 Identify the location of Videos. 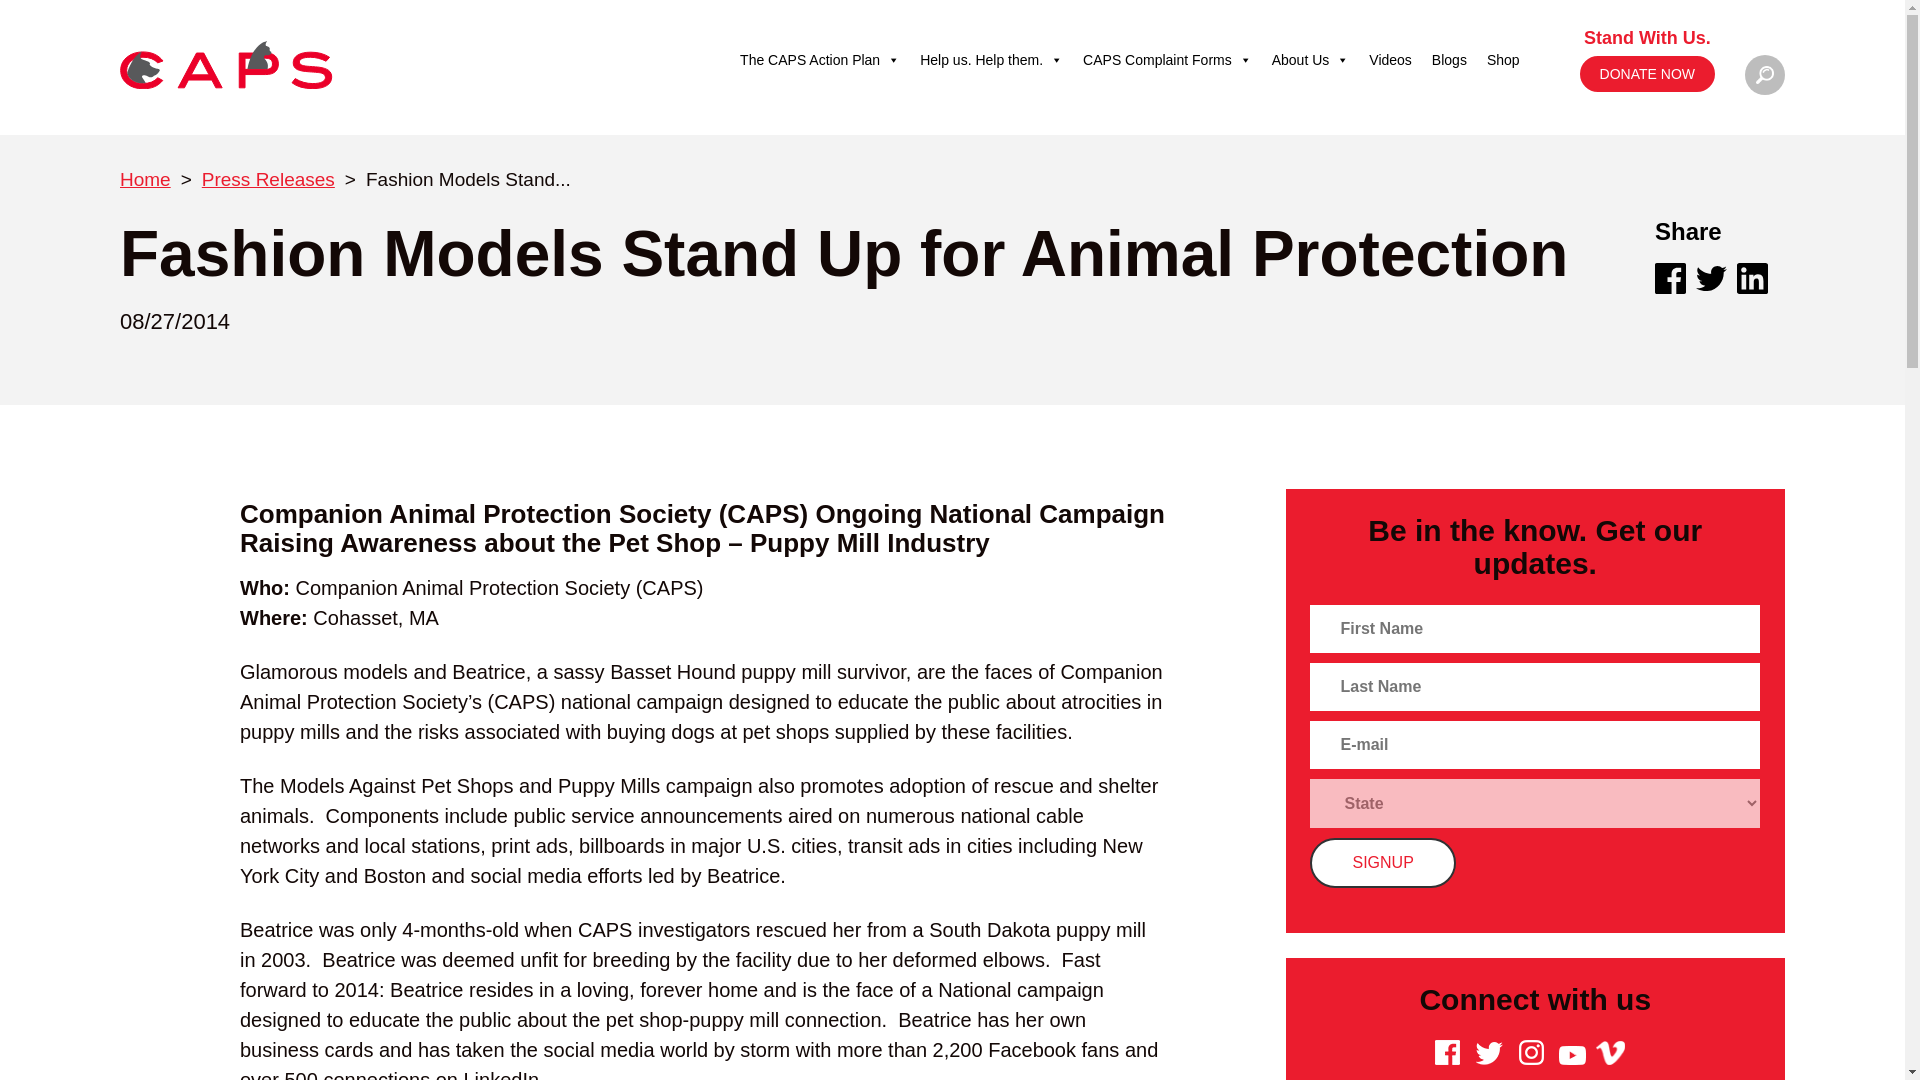
(1390, 59).